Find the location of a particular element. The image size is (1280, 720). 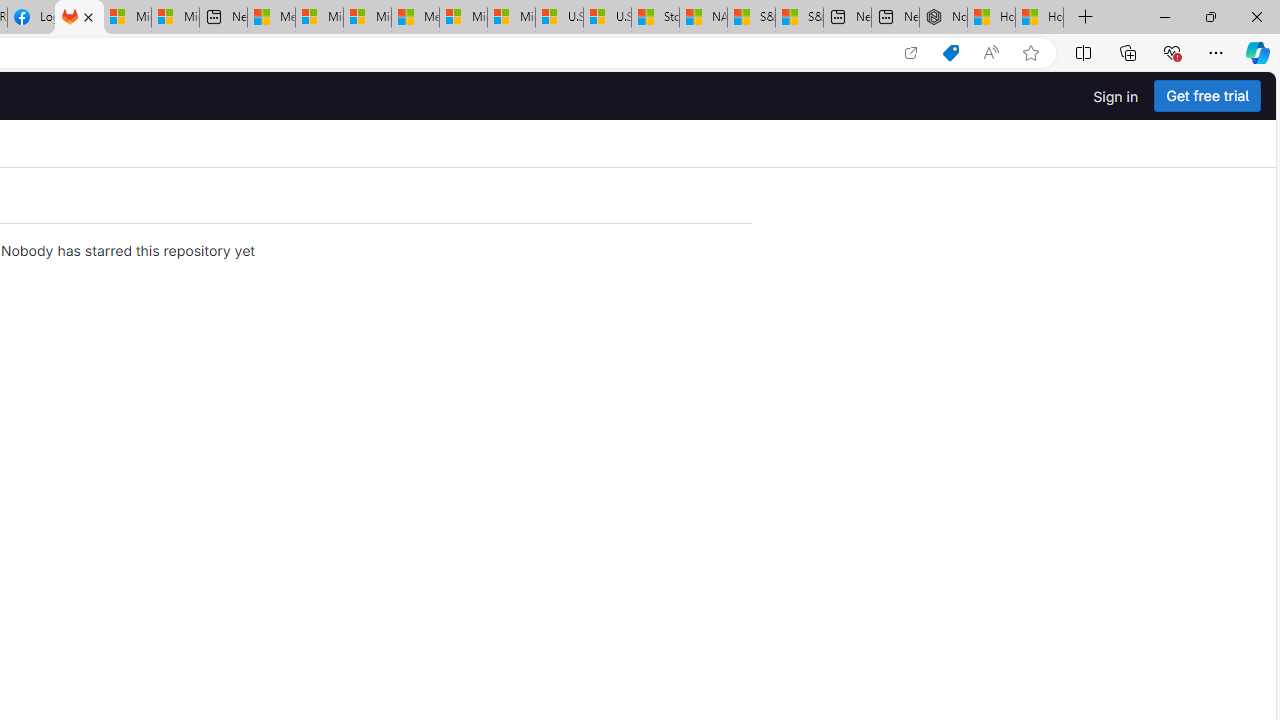

Close tab is located at coordinates (88, 16).